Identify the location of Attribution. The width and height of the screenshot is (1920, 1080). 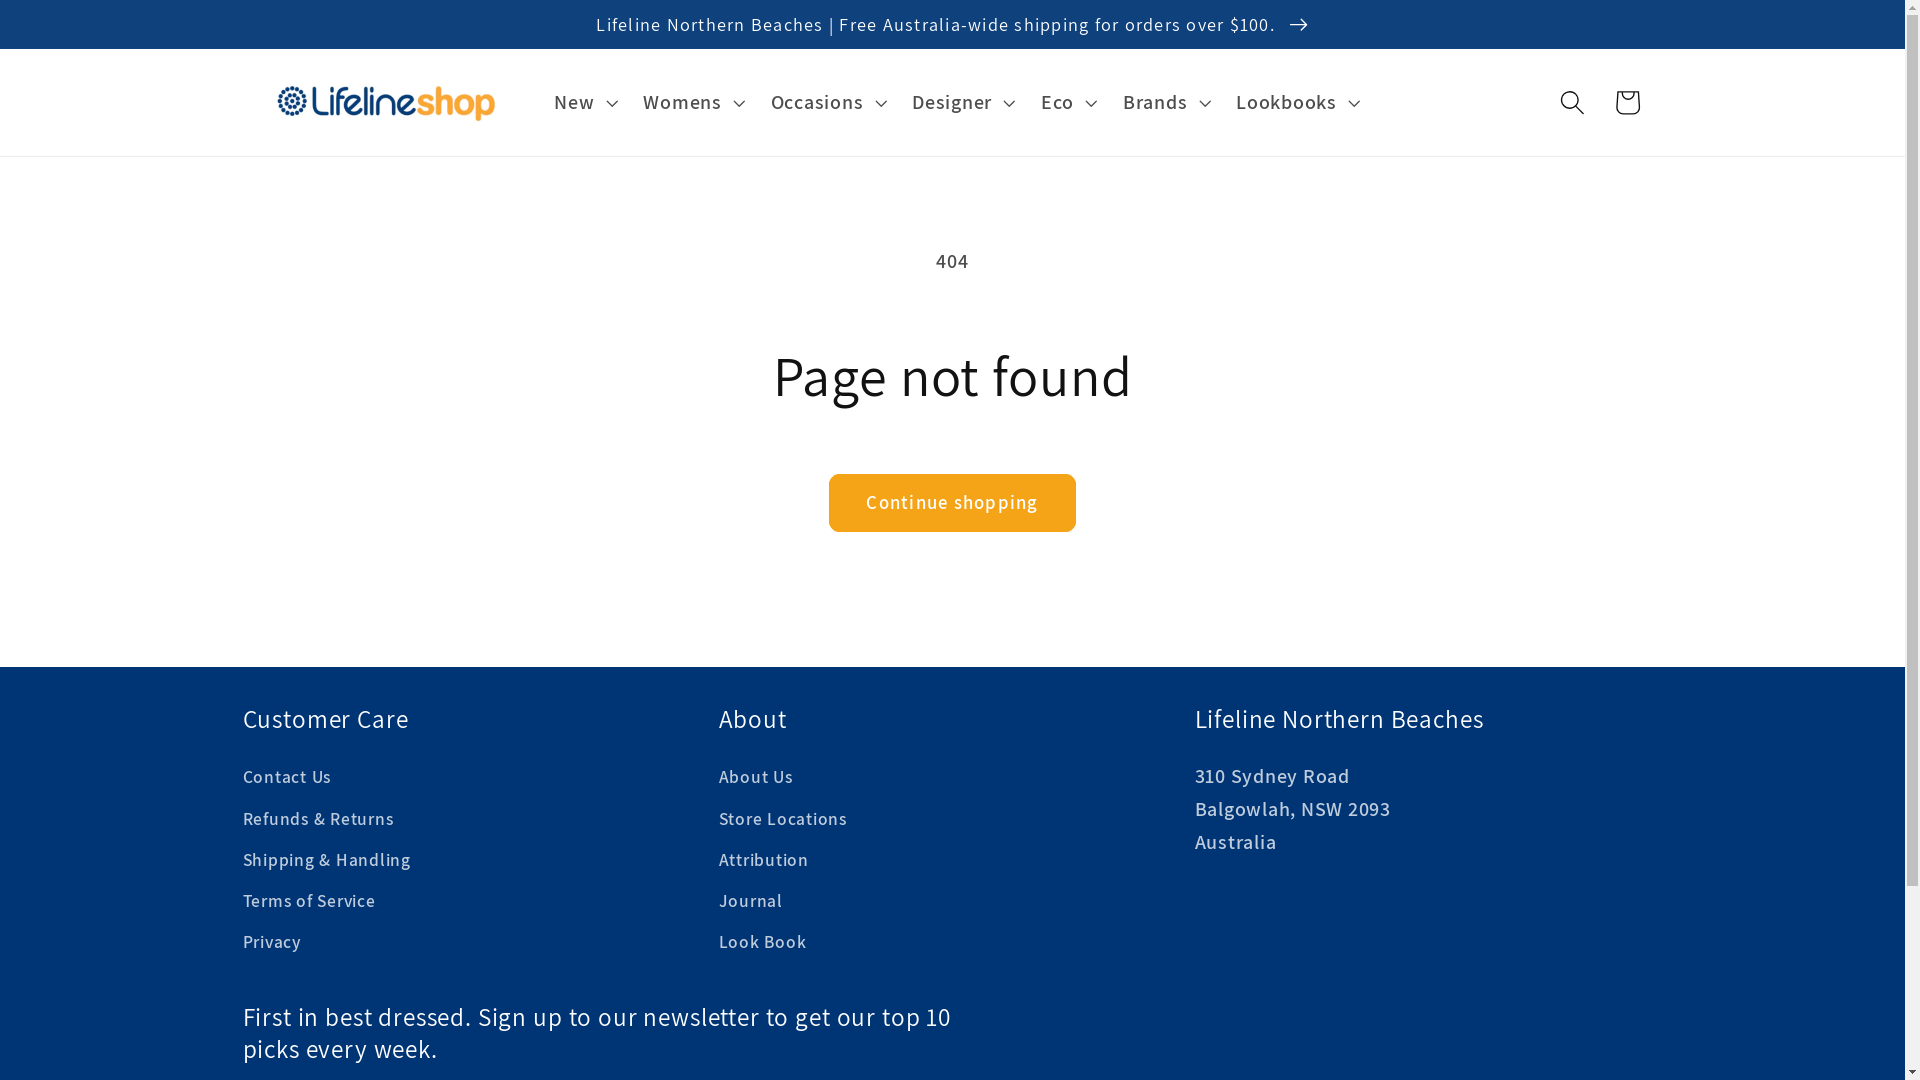
(763, 860).